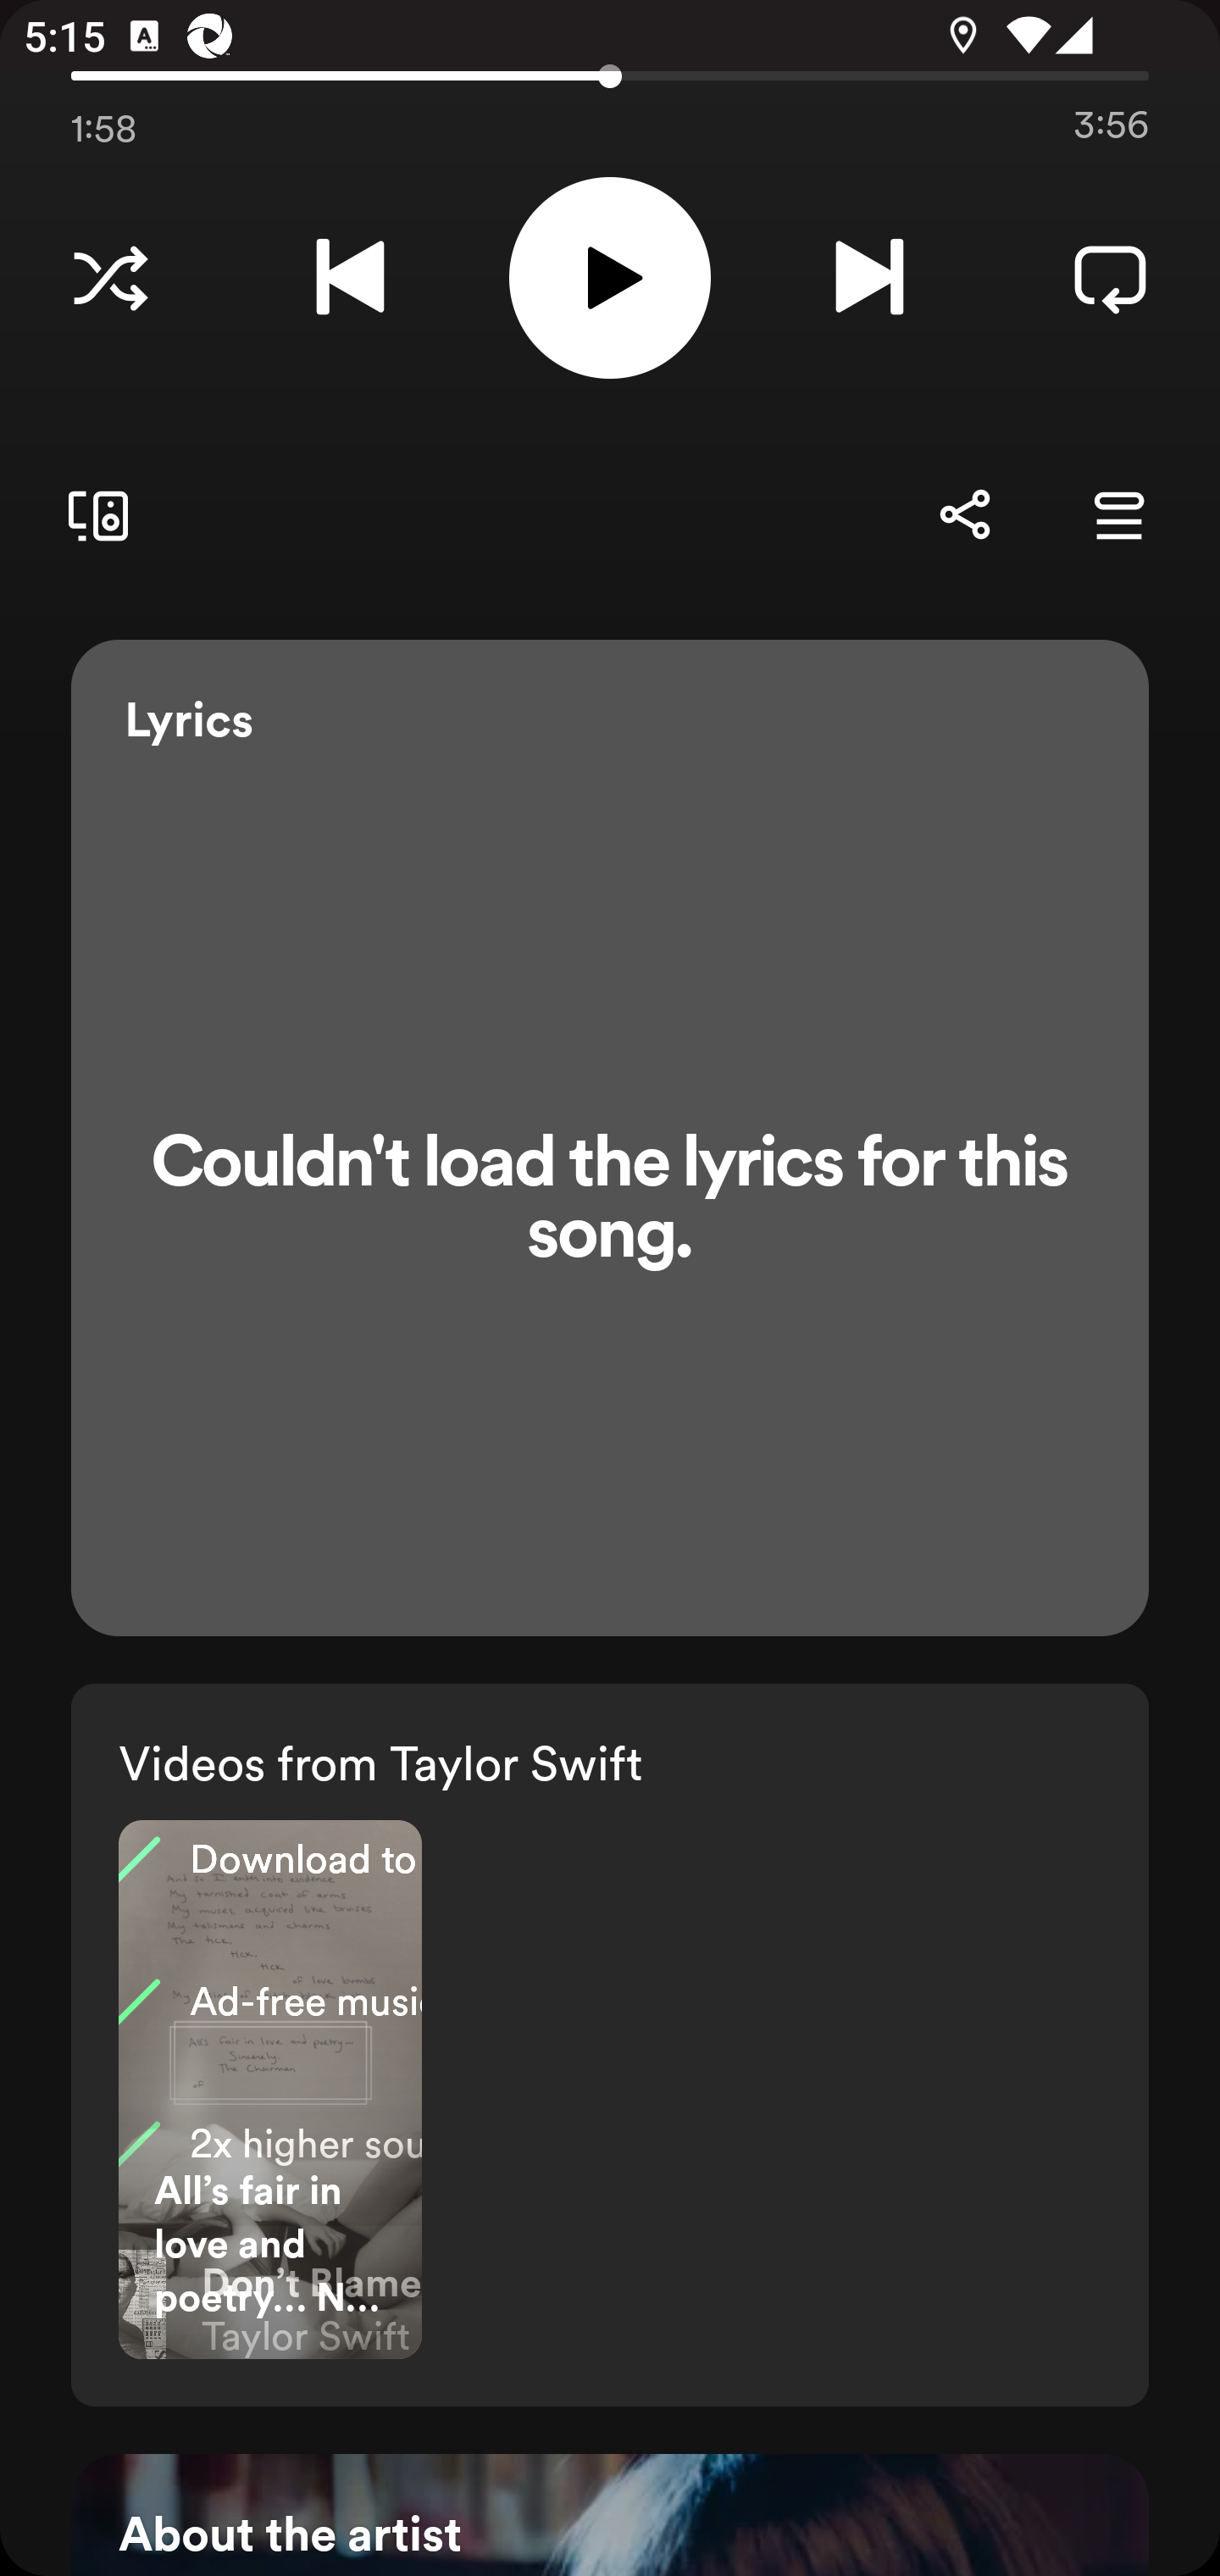 The height and width of the screenshot is (2576, 1220). I want to click on Choose a Listening Mode, so click(110, 278).